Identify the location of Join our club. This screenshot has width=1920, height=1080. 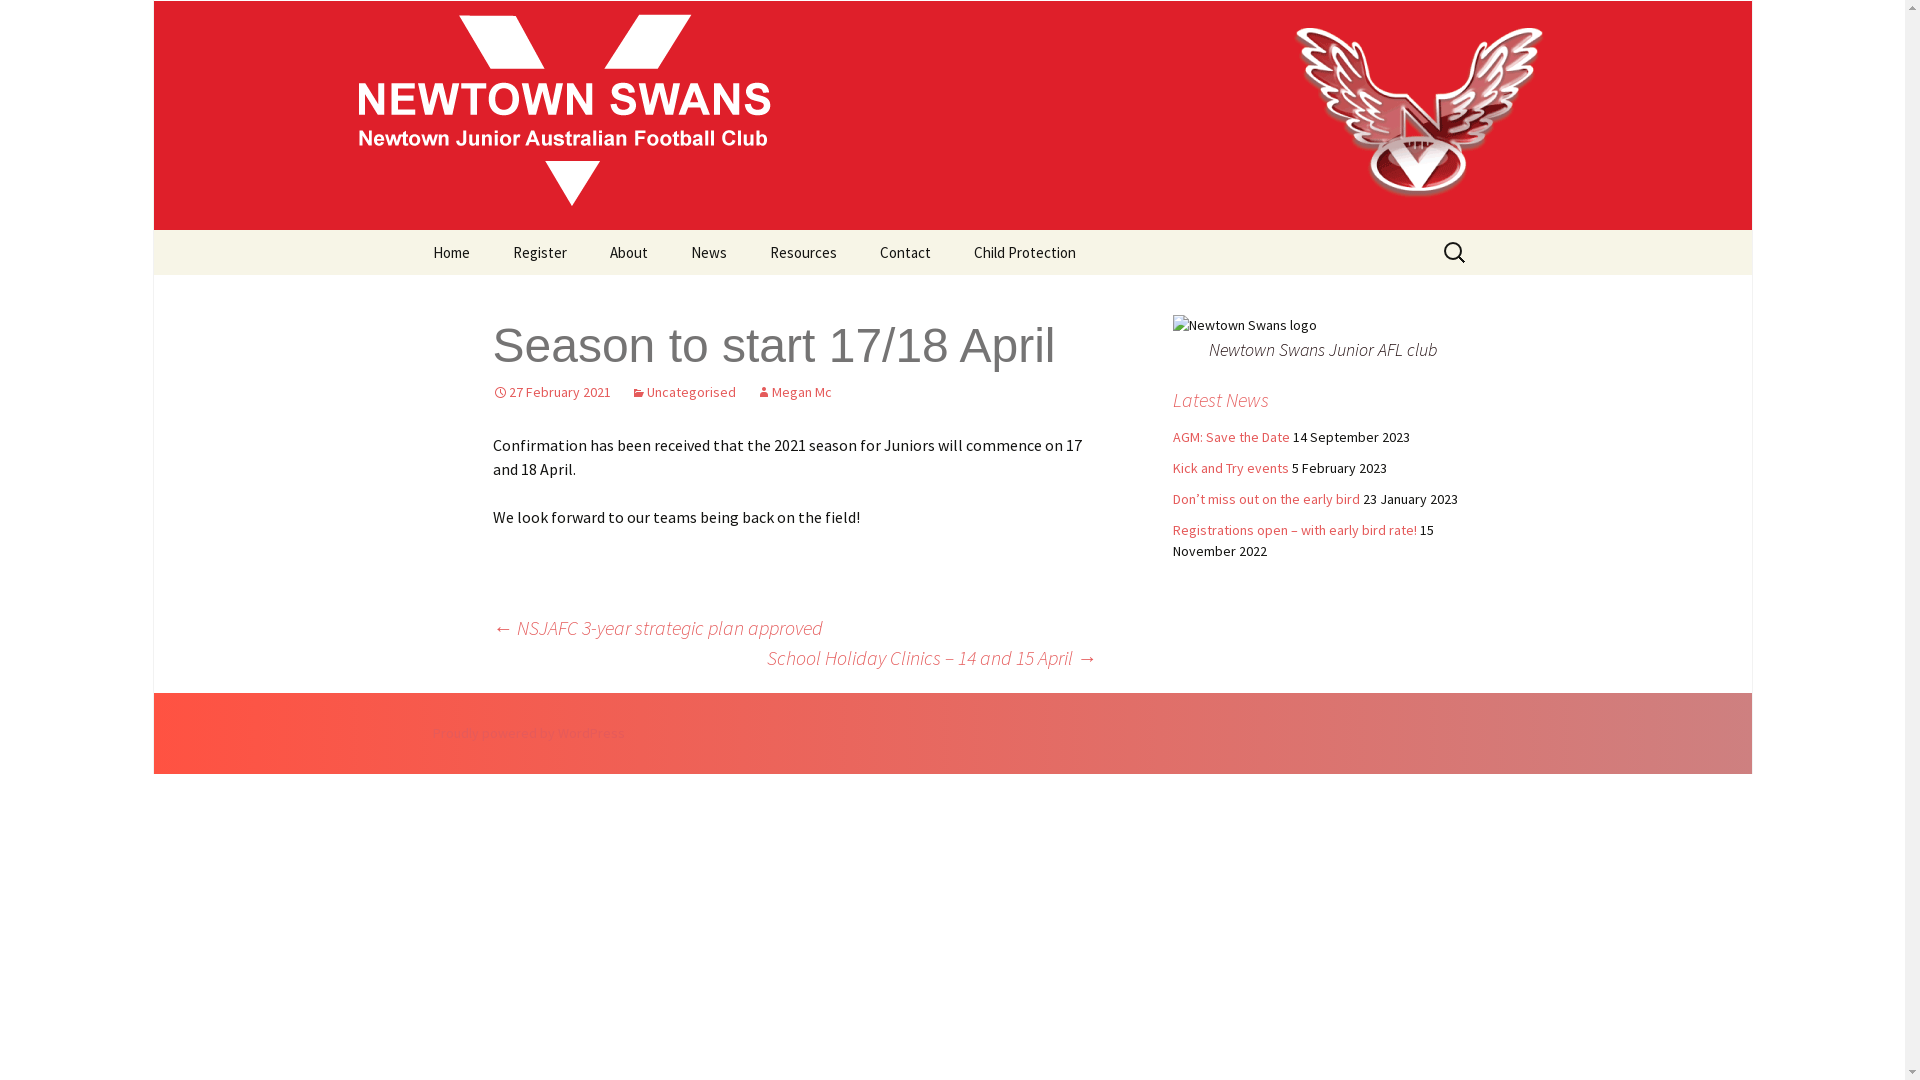
(690, 298).